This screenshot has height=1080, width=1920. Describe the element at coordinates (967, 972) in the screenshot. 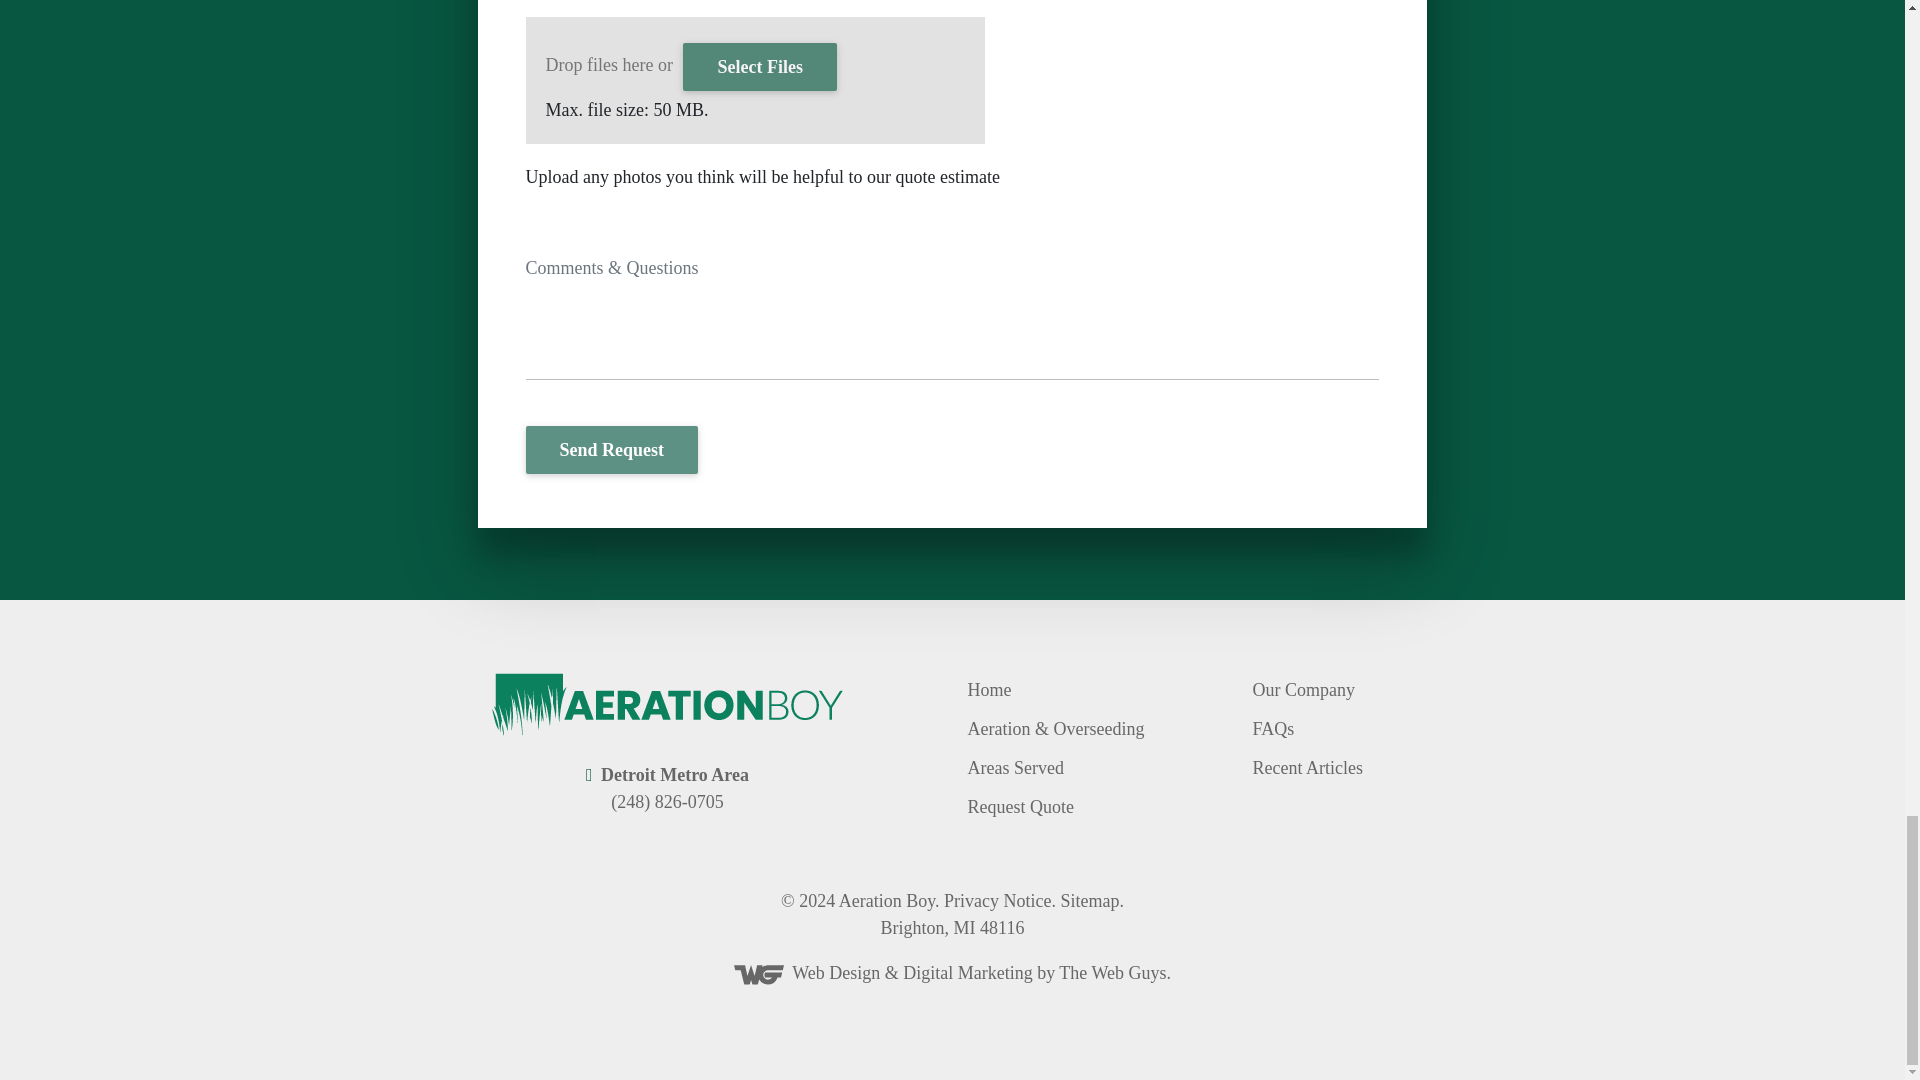

I see `Digital Marketing` at that location.